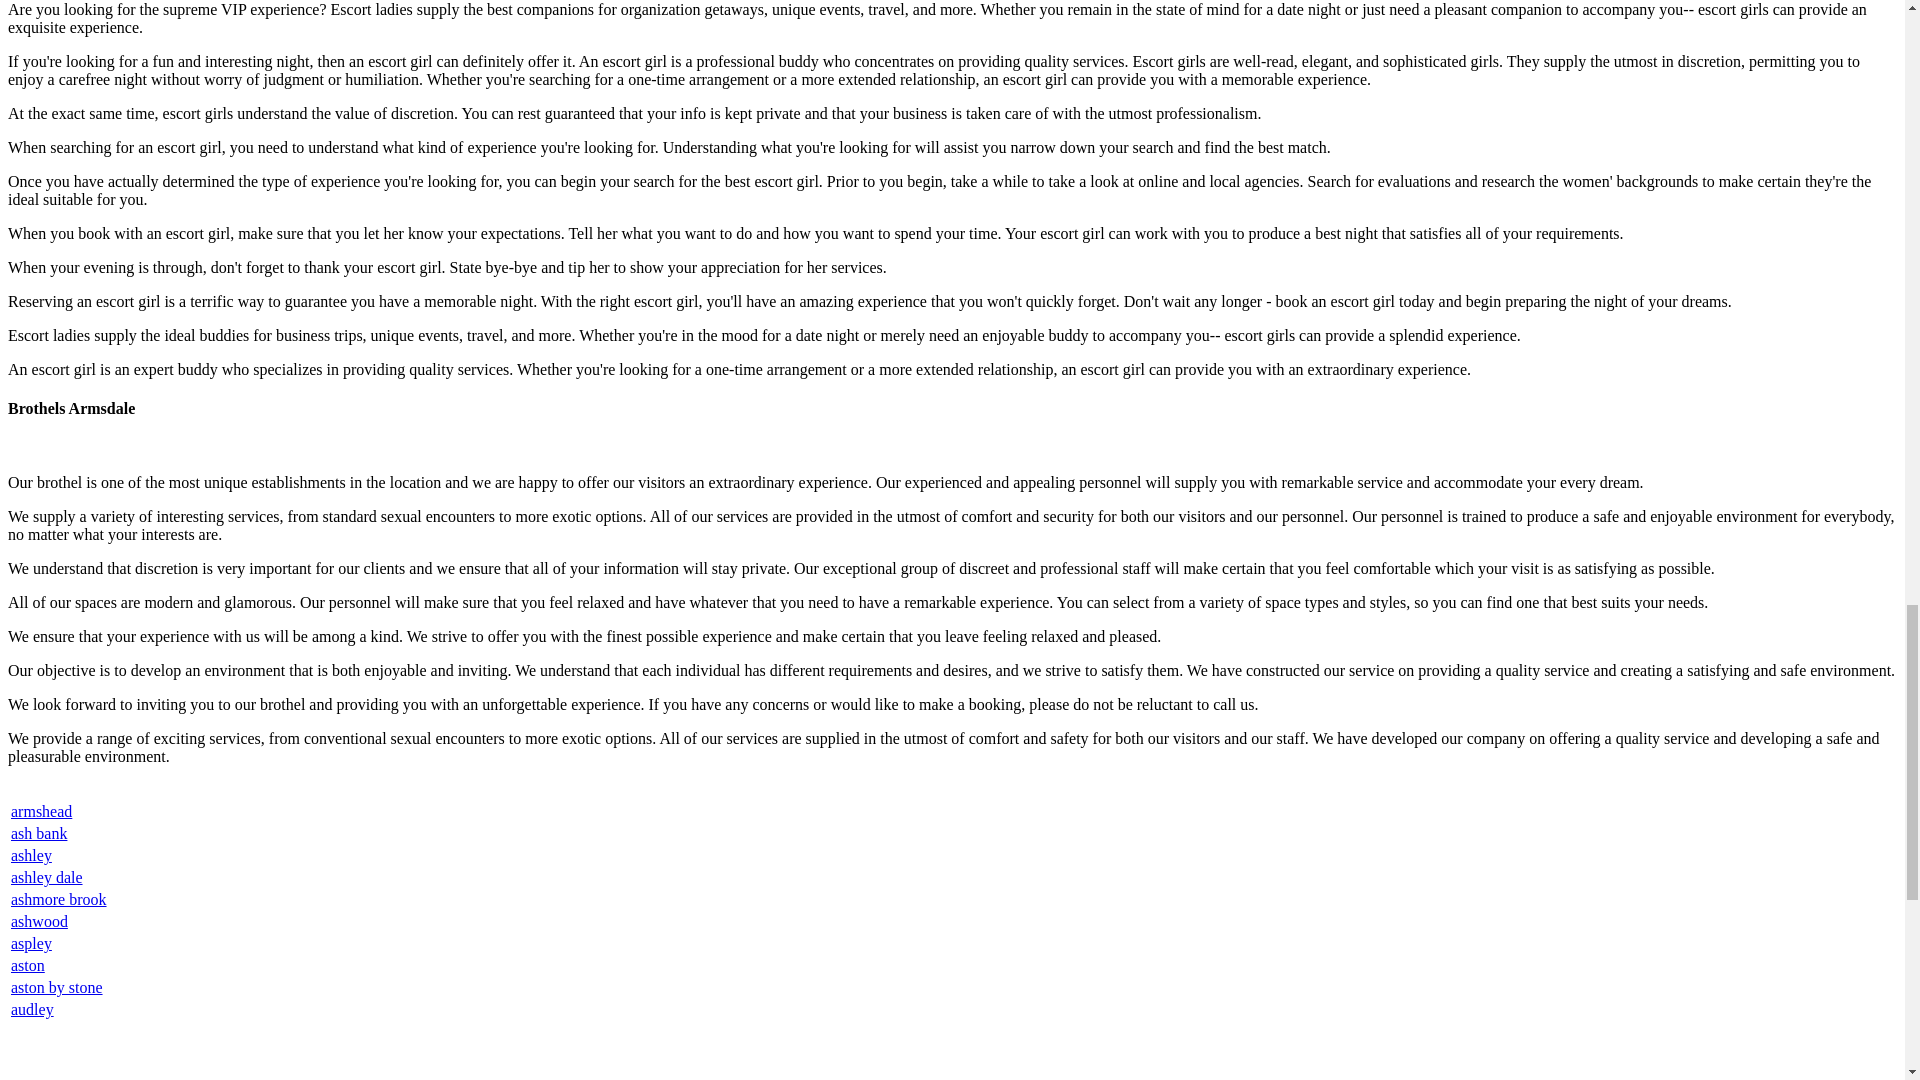  Describe the element at coordinates (31, 855) in the screenshot. I see `ashley` at that location.